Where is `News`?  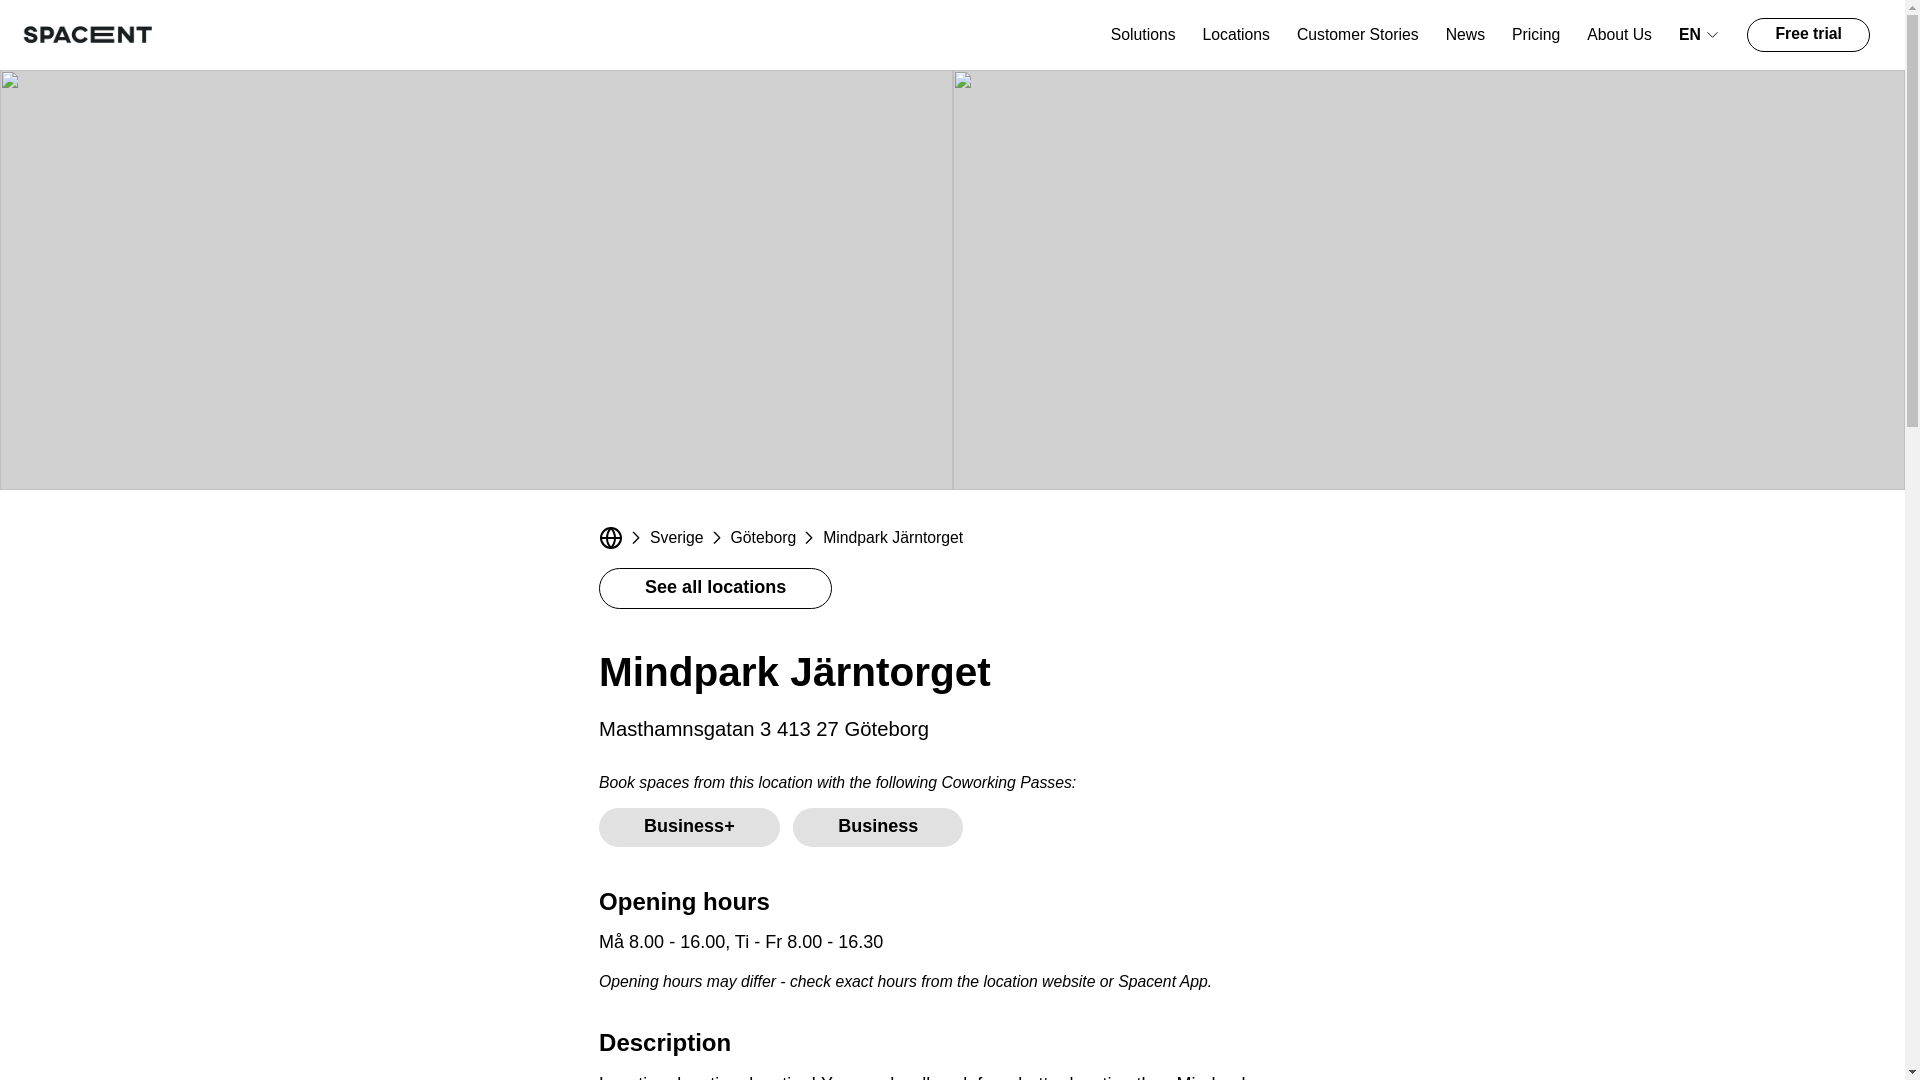 News is located at coordinates (1464, 34).